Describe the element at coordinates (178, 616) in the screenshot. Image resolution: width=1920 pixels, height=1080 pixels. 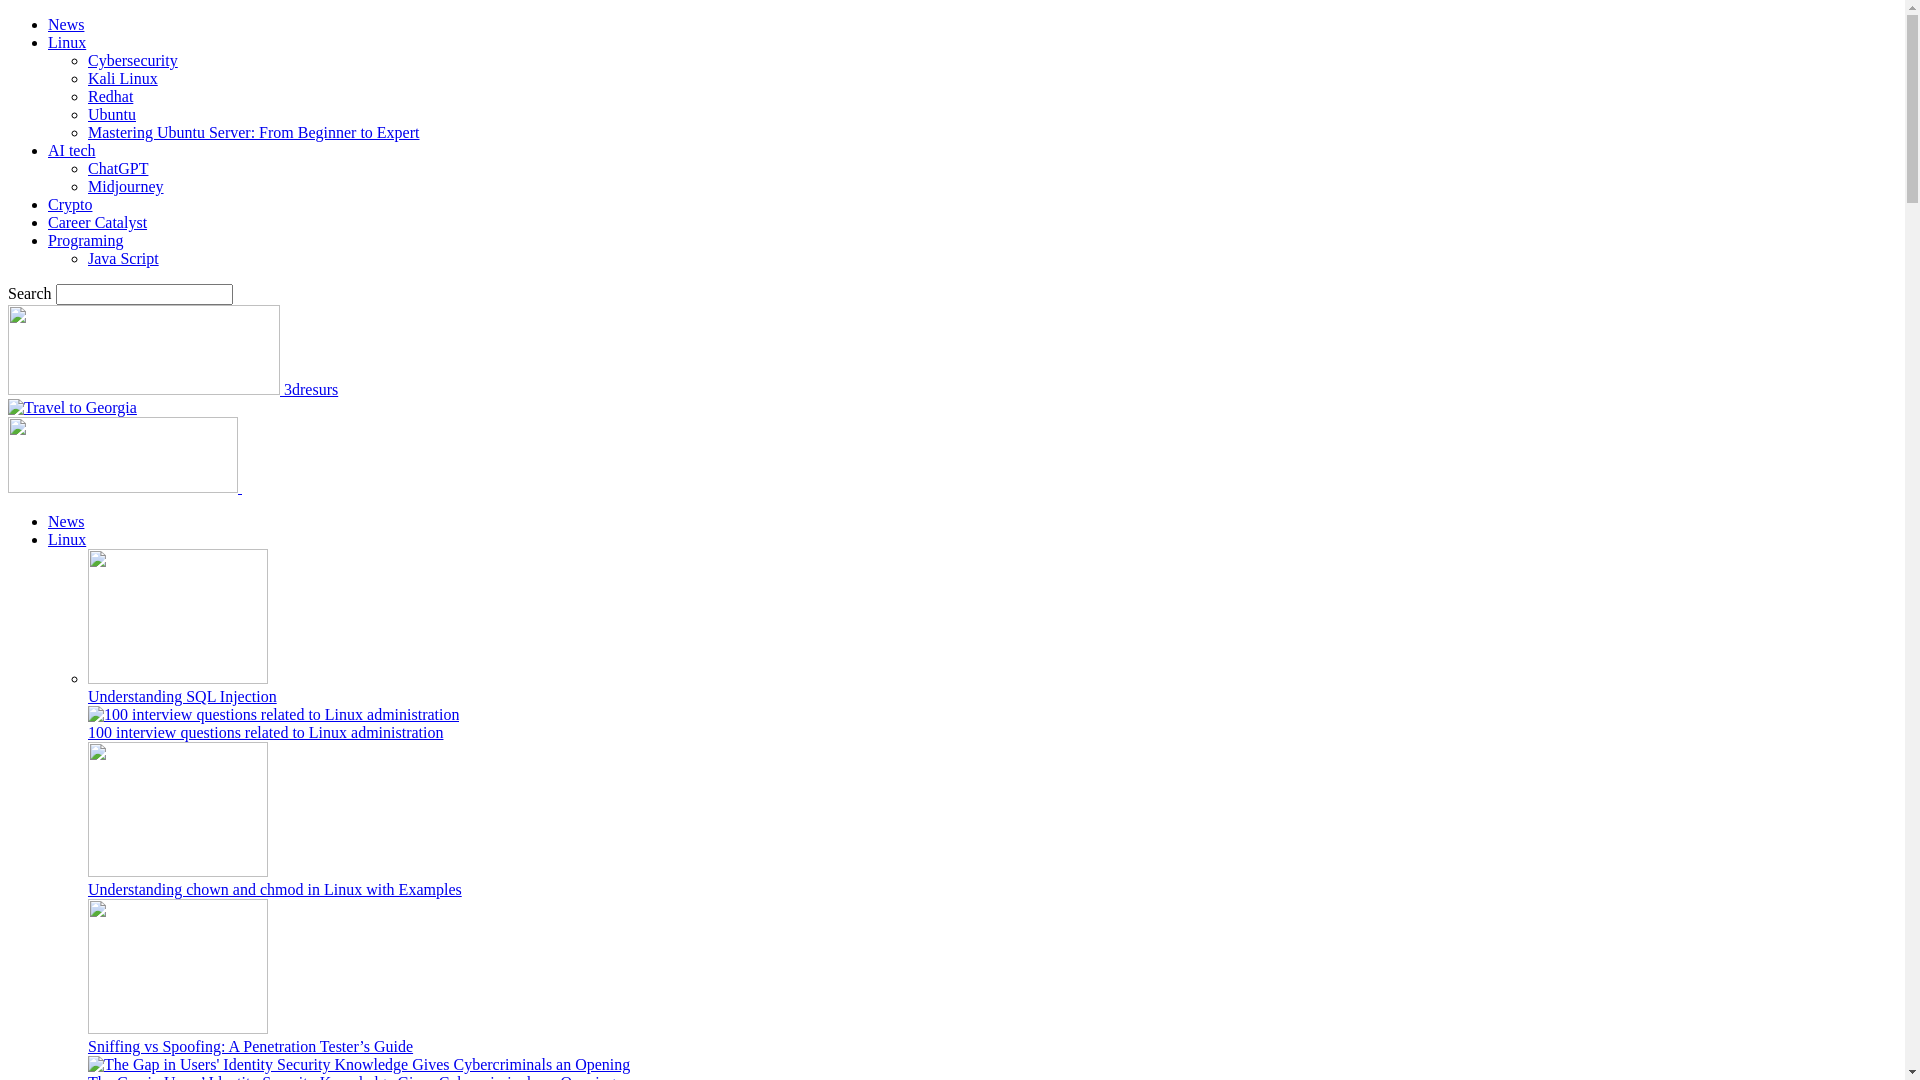
I see `Understanding SQL Injection` at that location.